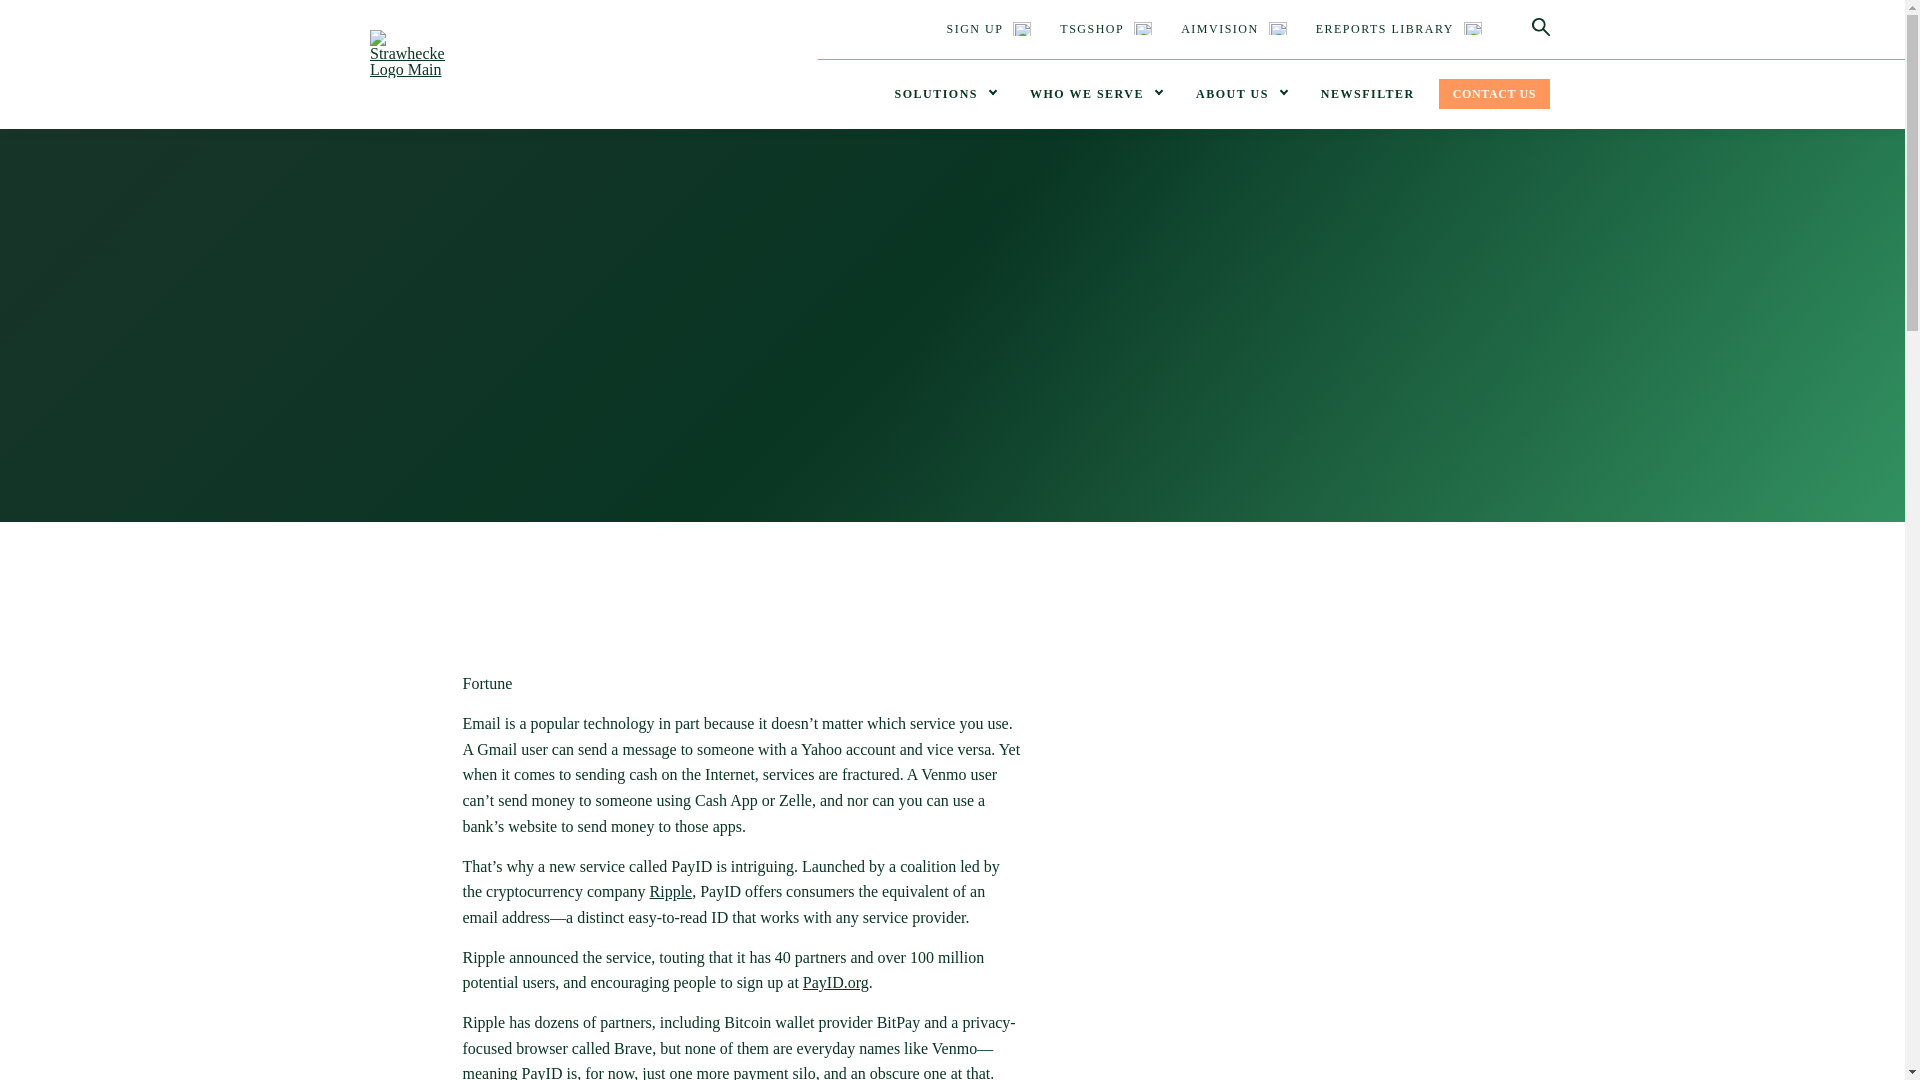 This screenshot has height=1080, width=1920. What do you see at coordinates (988, 29) in the screenshot?
I see `SIGN UP` at bounding box center [988, 29].